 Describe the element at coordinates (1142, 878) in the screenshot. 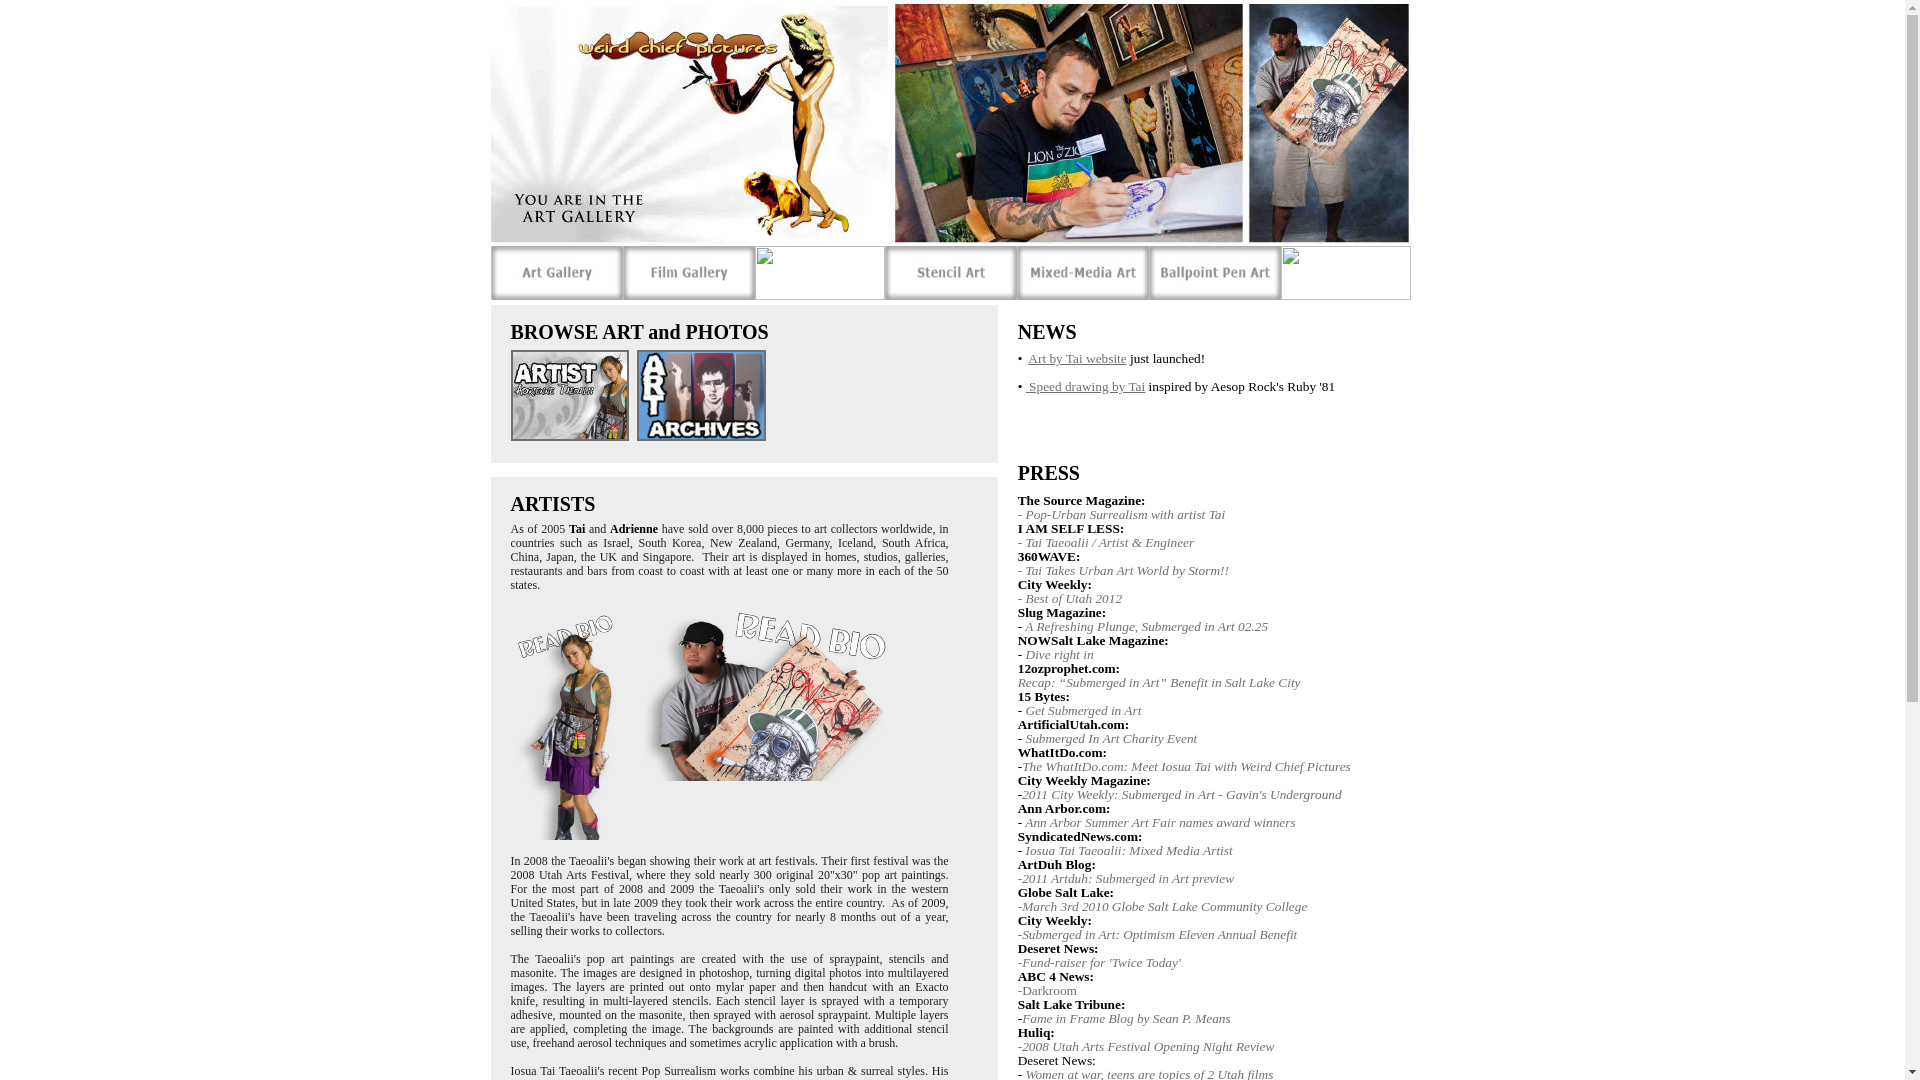

I see `Artduh: Submerged in Art preview` at that location.